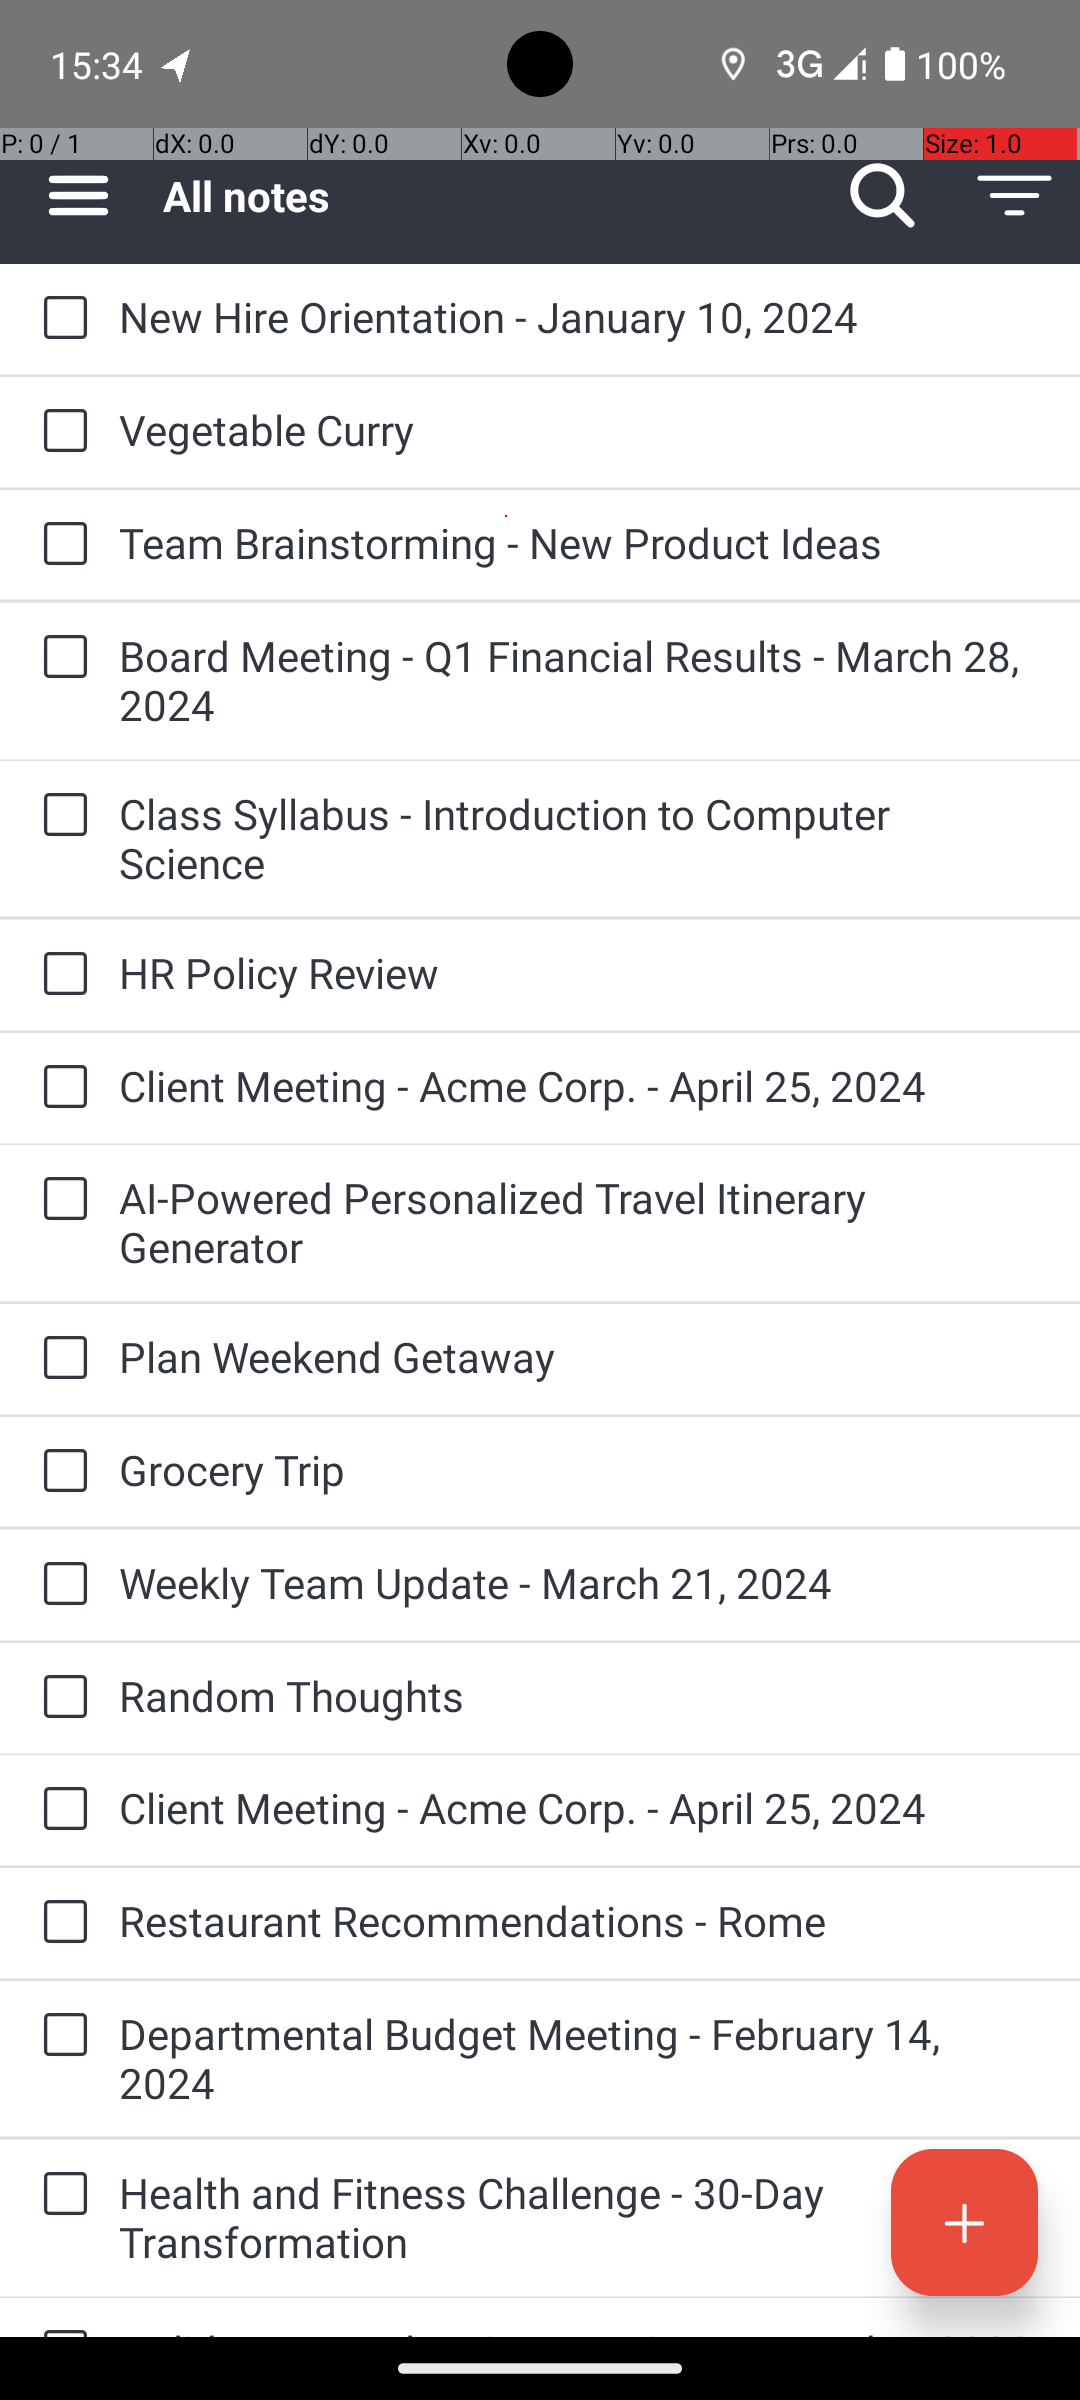 The width and height of the screenshot is (1080, 2400). Describe the element at coordinates (60, 1200) in the screenshot. I see `to-do: AI-Powered Personalized Travel Itinerary Generator` at that location.